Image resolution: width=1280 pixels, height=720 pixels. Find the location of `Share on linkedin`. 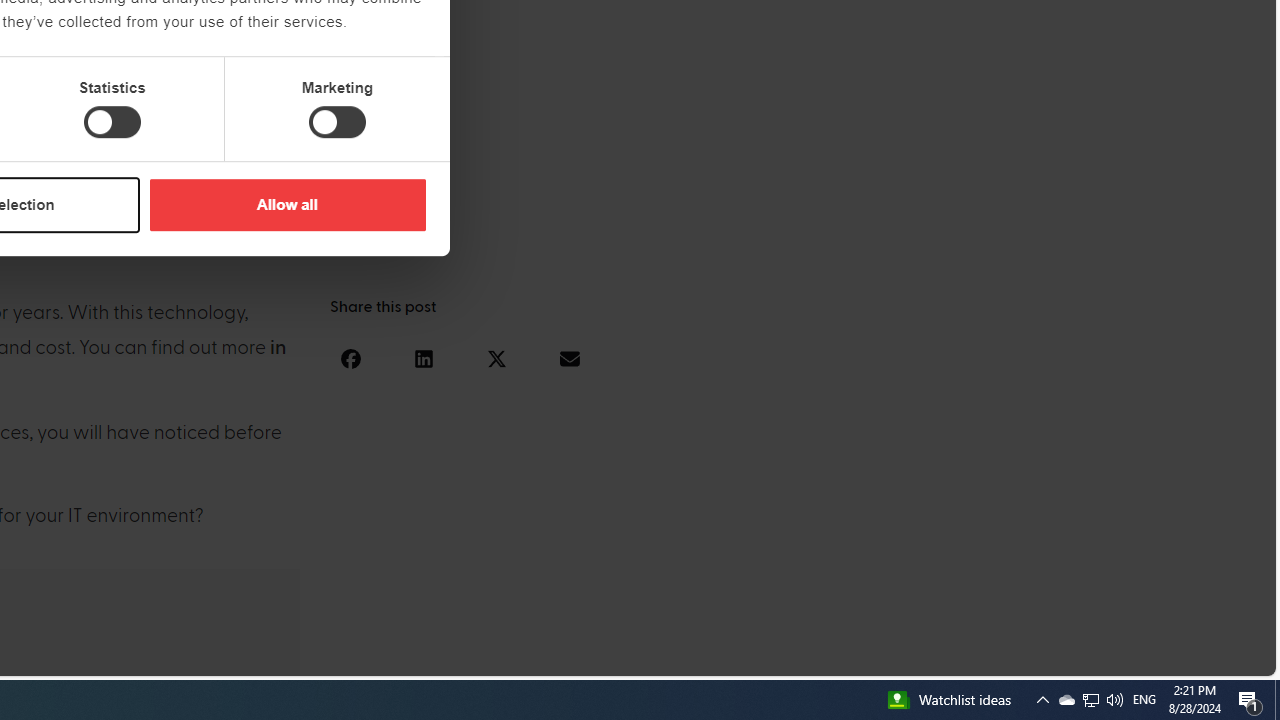

Share on linkedin is located at coordinates (423, 358).